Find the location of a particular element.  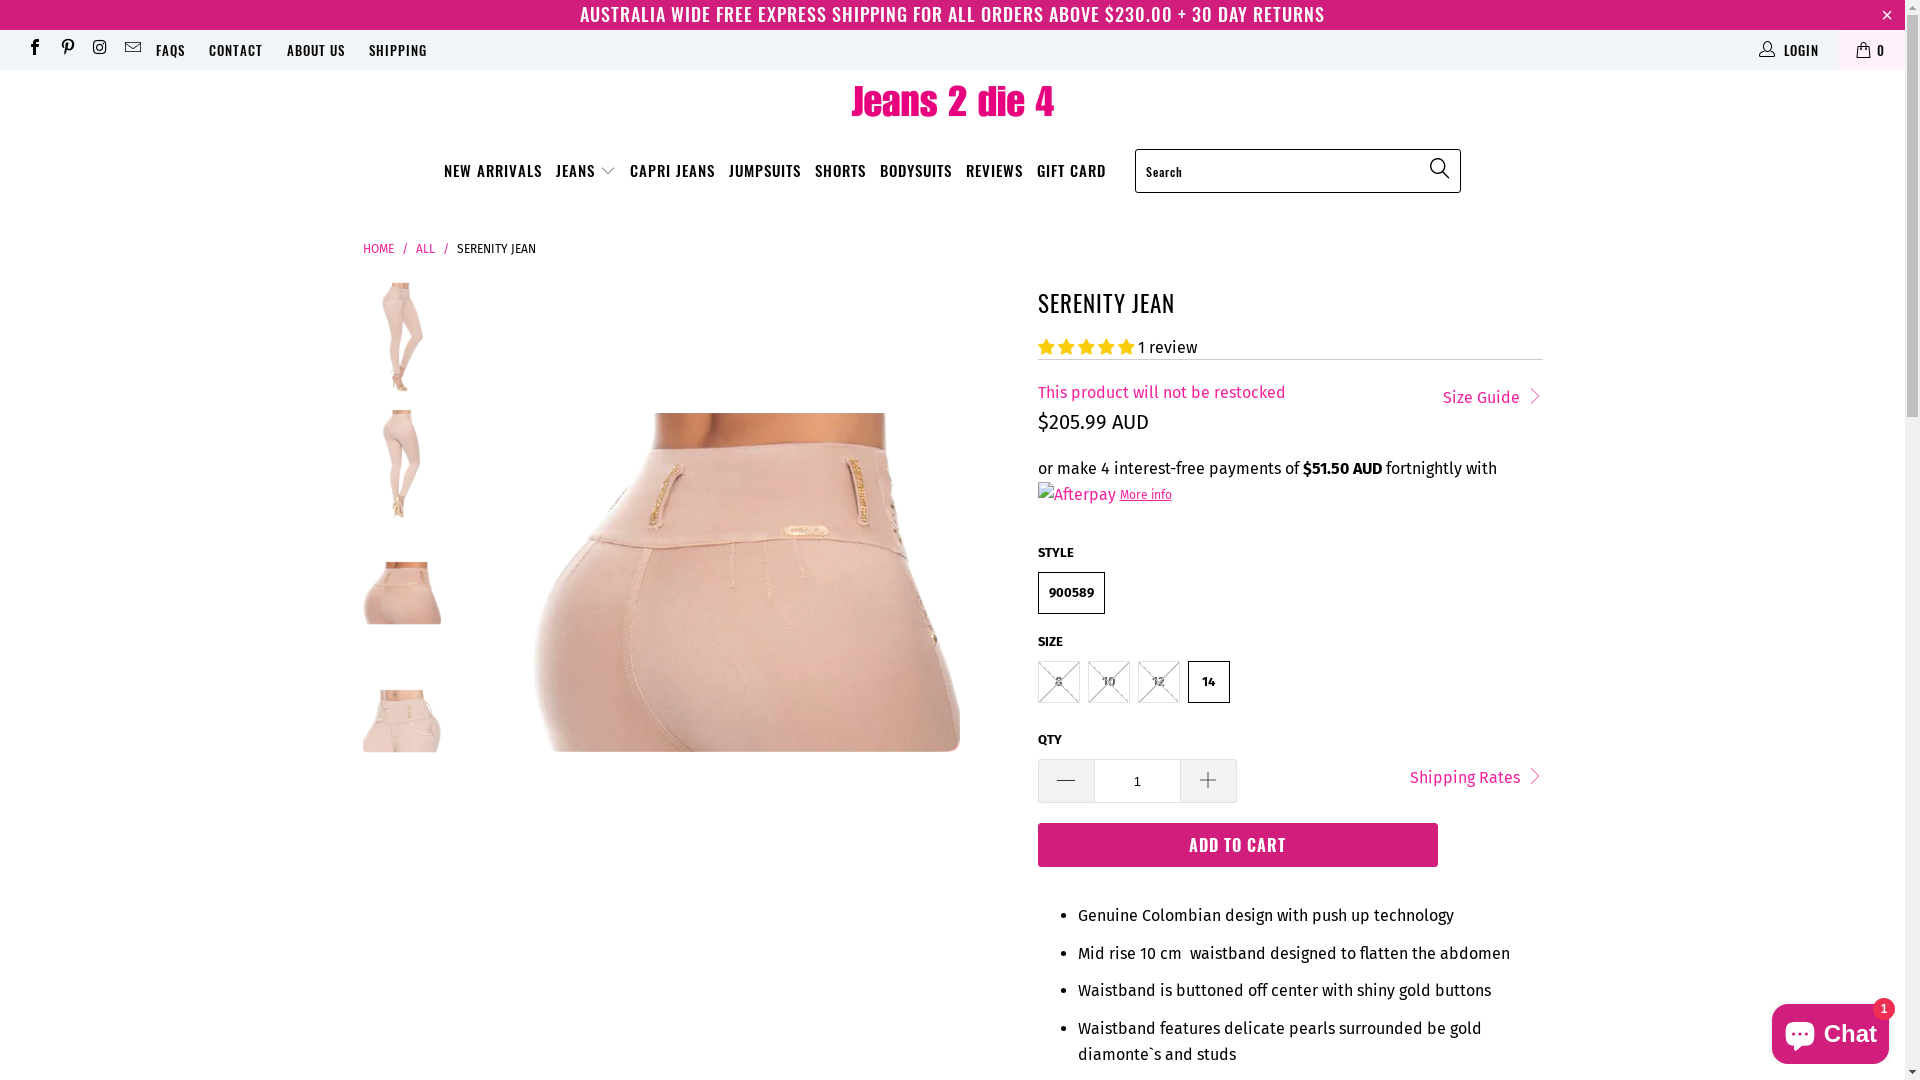

JEANS is located at coordinates (586, 171).